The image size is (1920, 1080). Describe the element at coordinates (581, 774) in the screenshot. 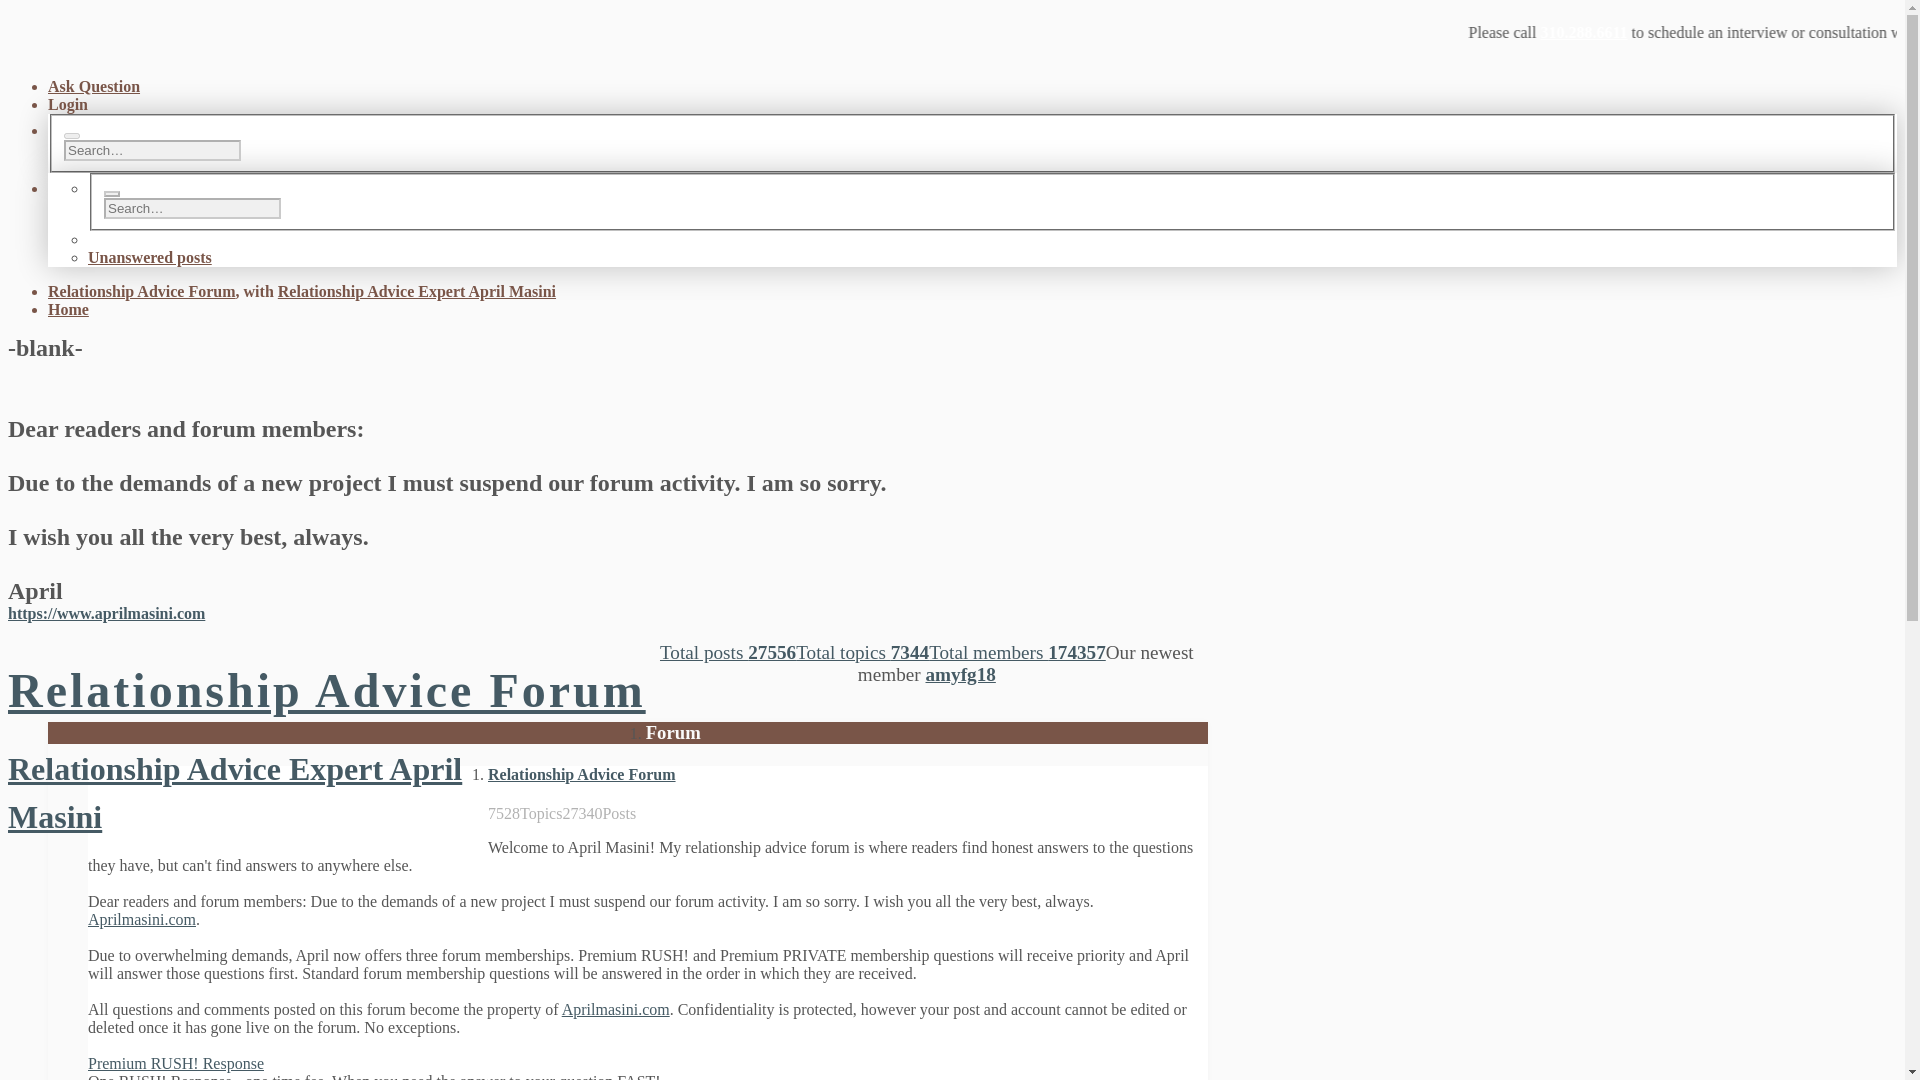

I see `View forum` at that location.